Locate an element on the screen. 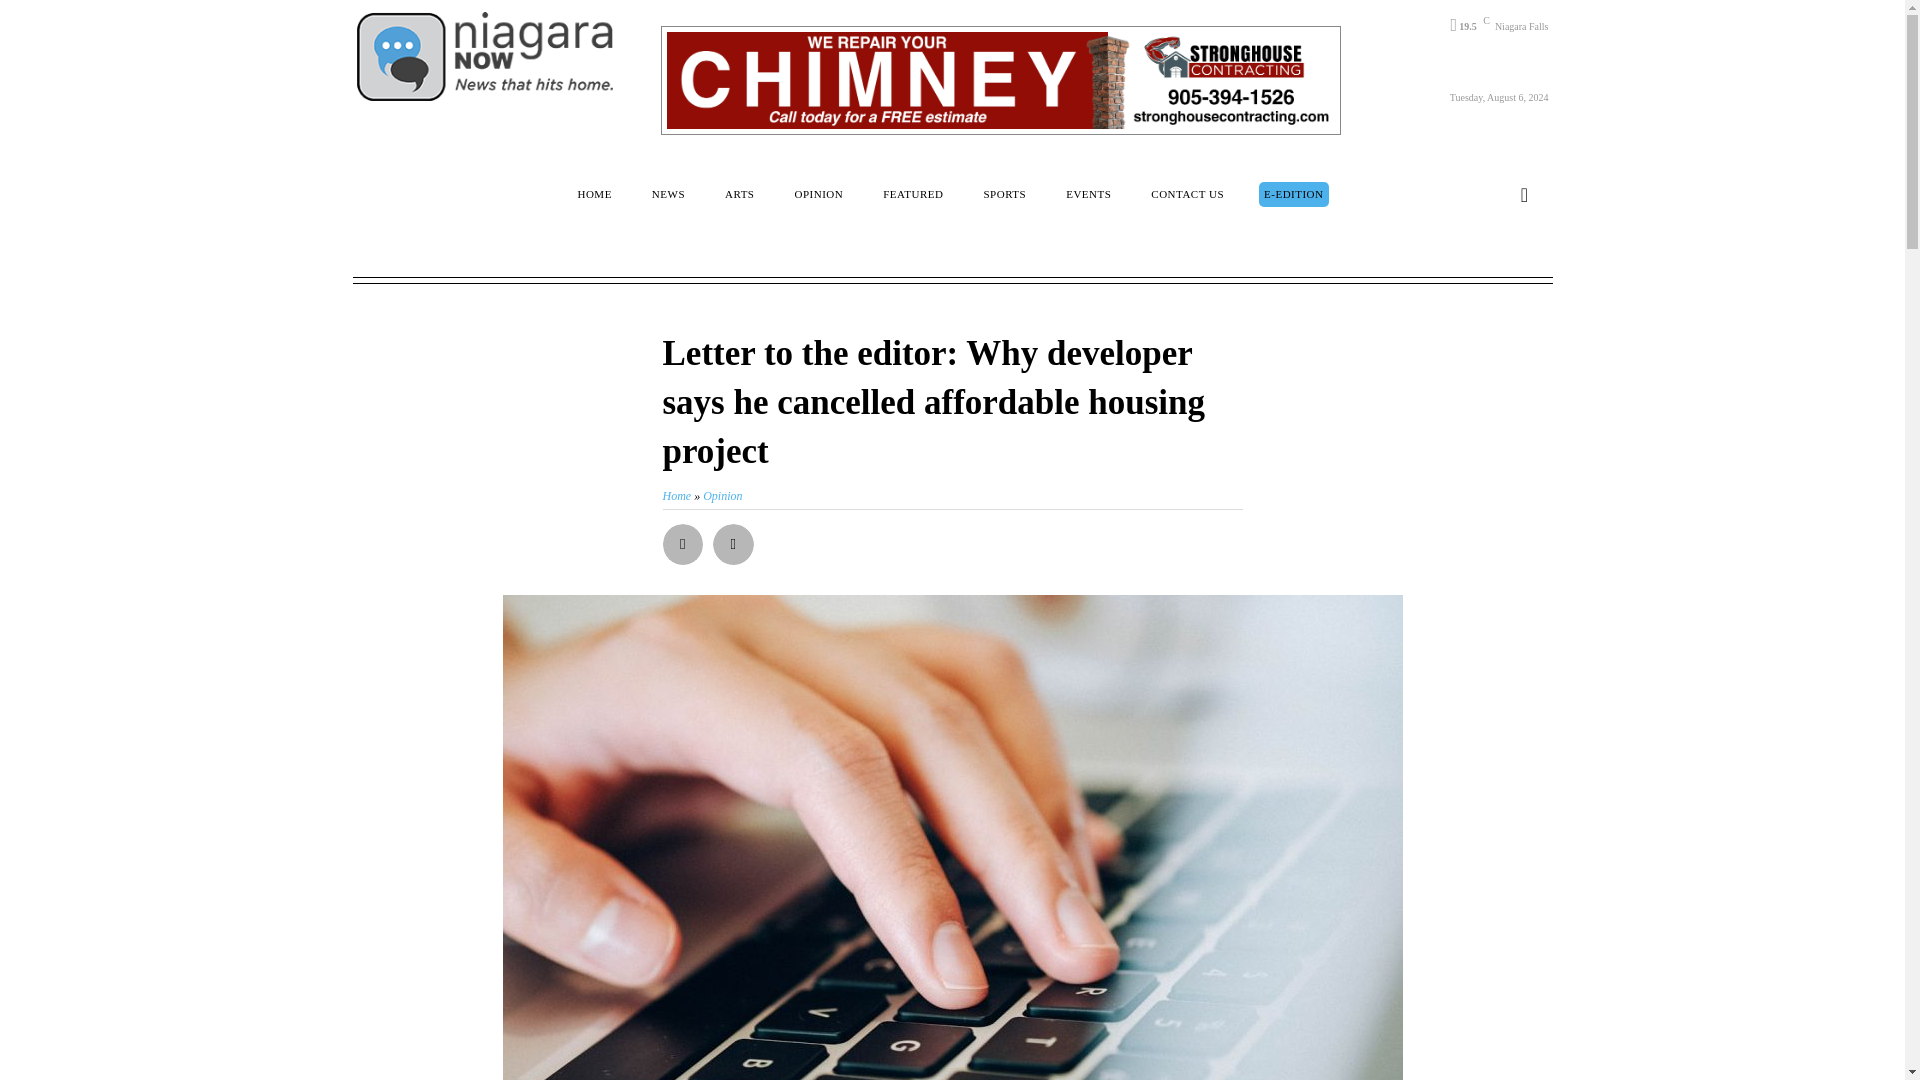 The width and height of the screenshot is (1920, 1080). ARTS is located at coordinates (739, 194).